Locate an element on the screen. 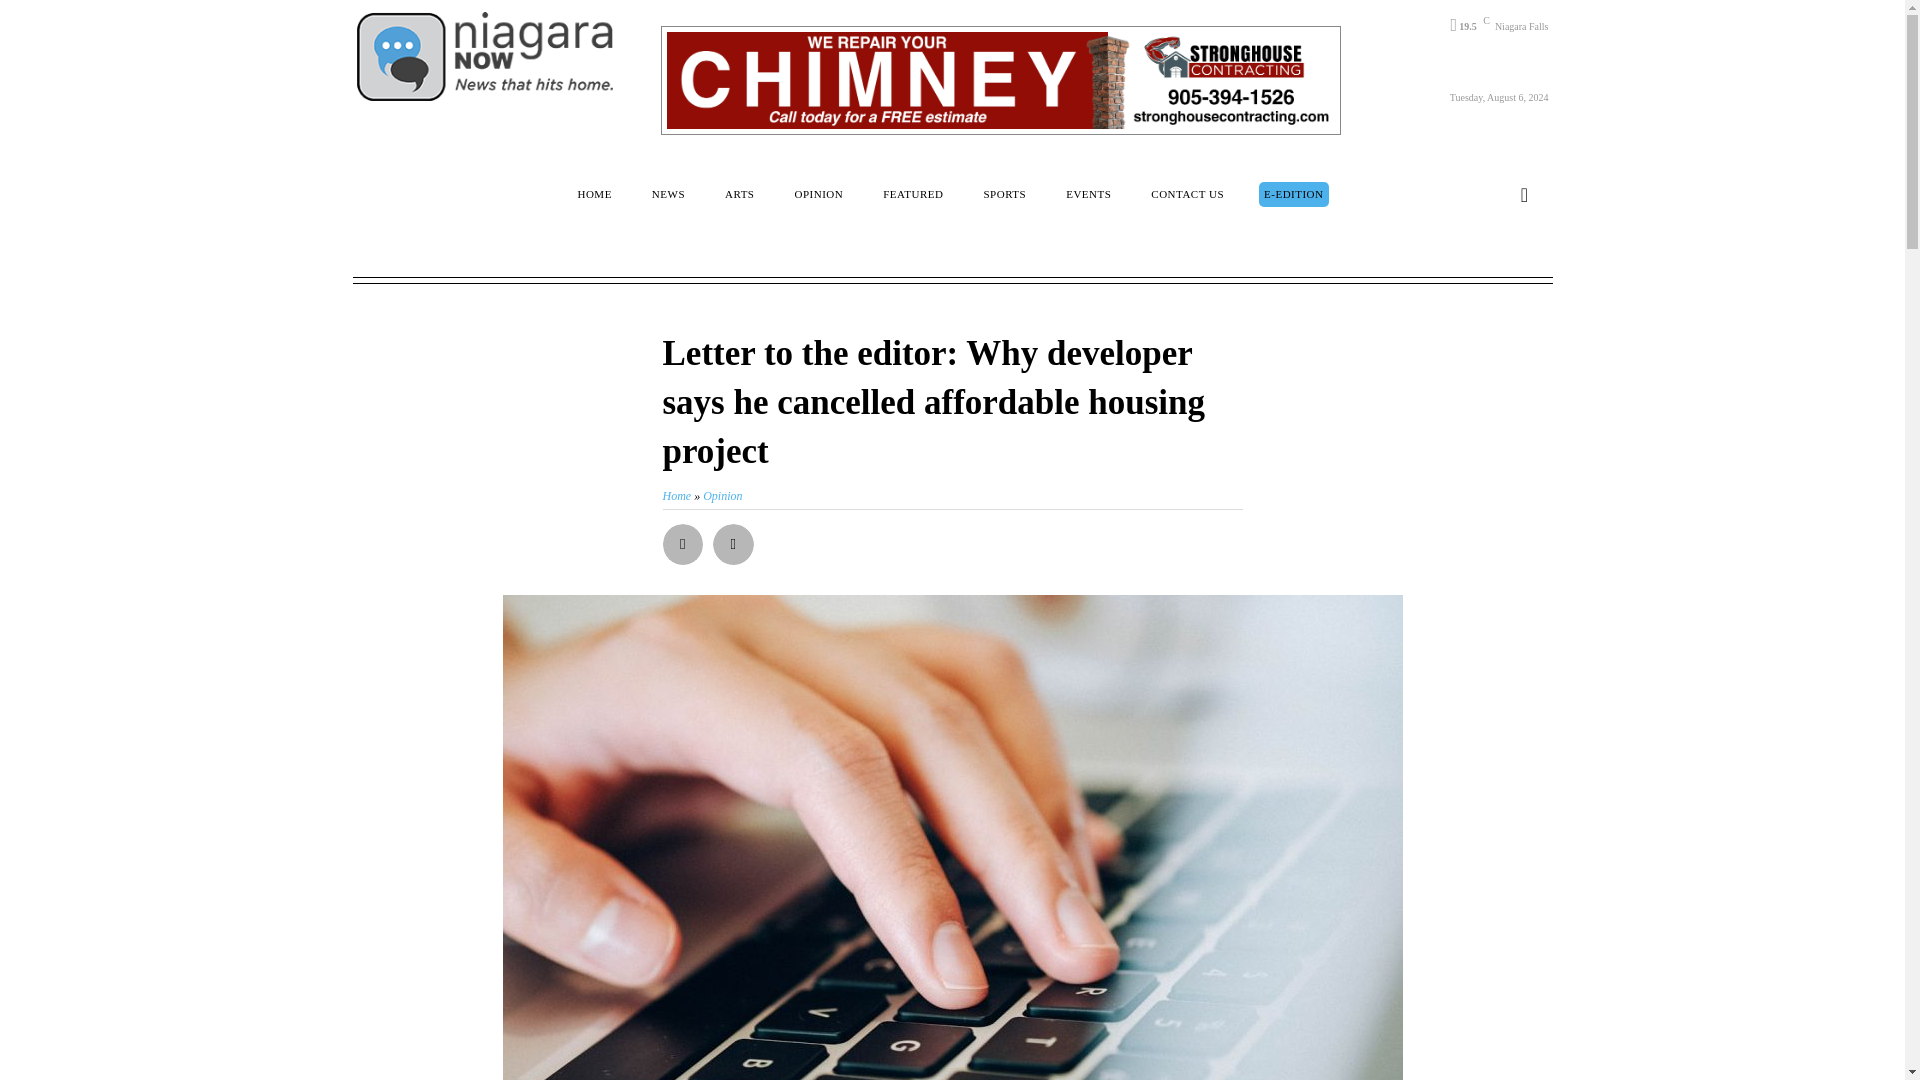 The width and height of the screenshot is (1920, 1080). ARTS is located at coordinates (739, 194).